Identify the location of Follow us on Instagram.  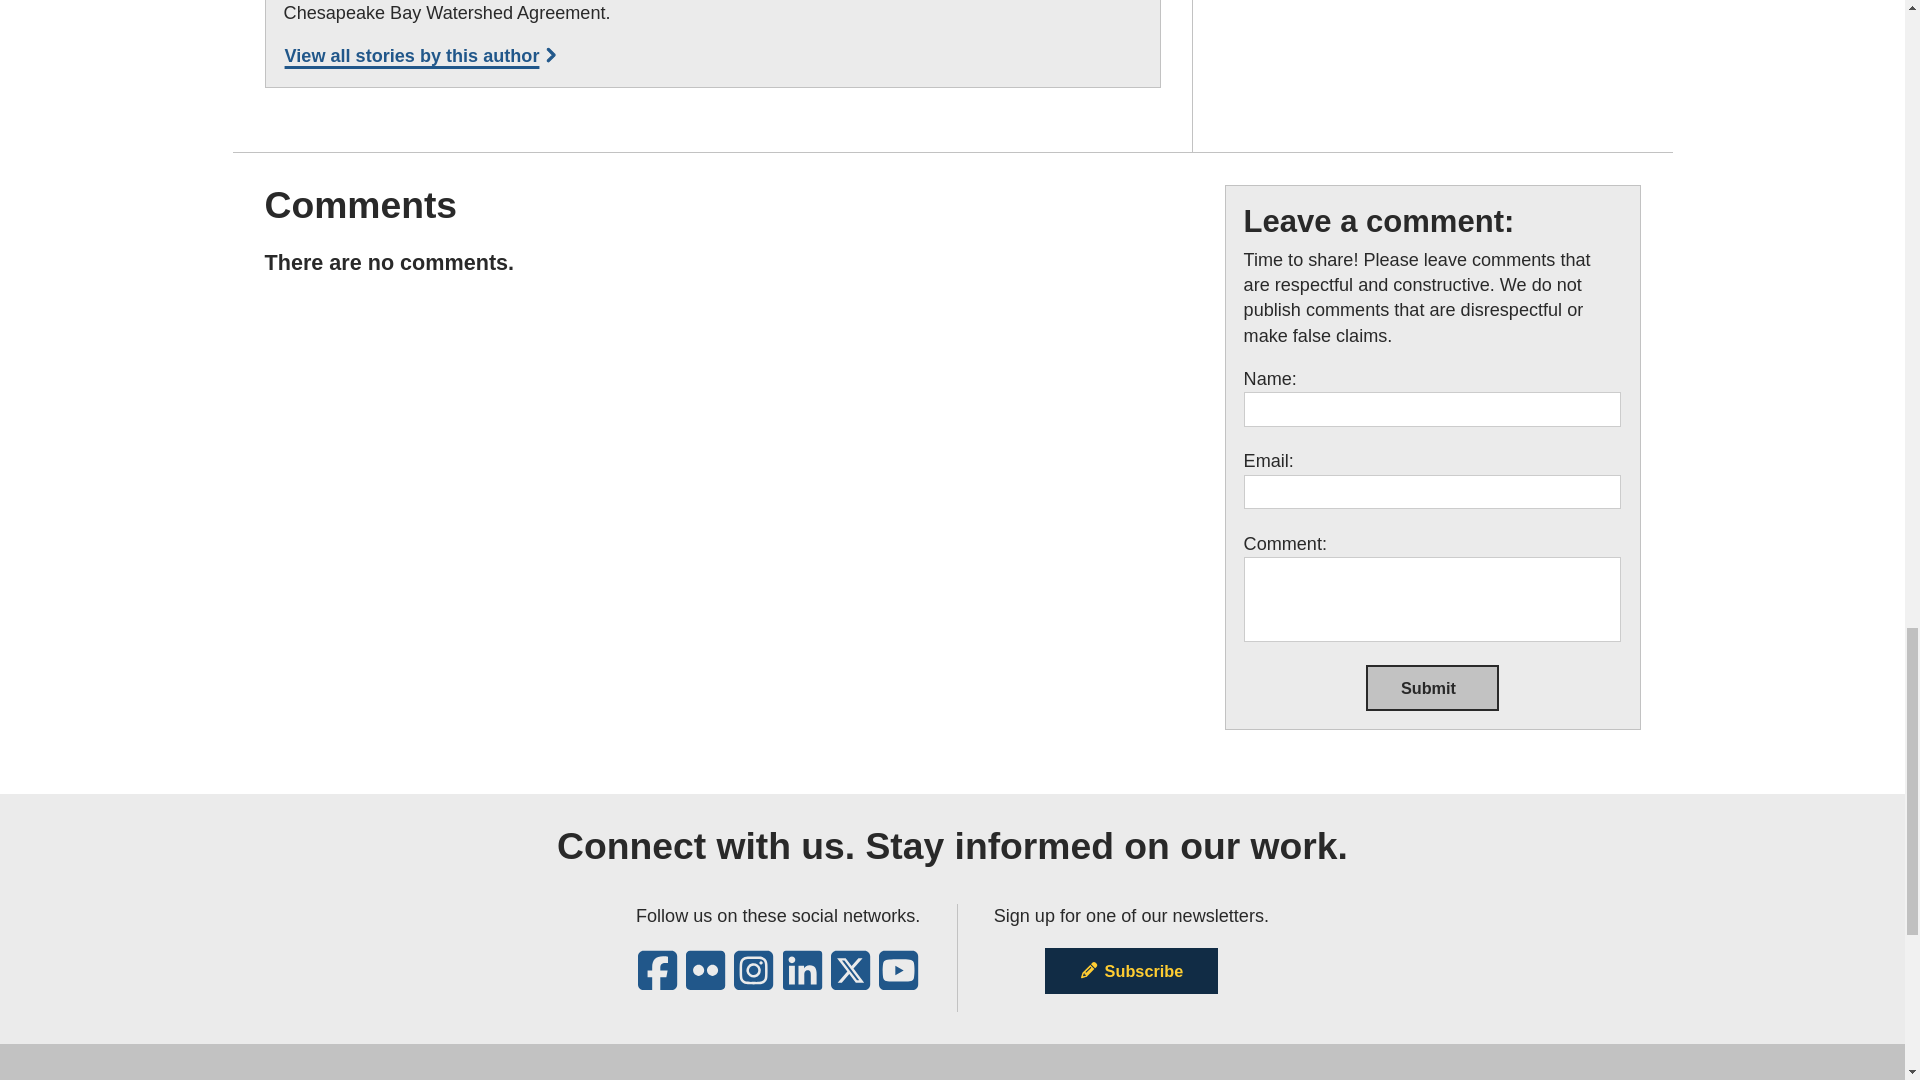
(753, 980).